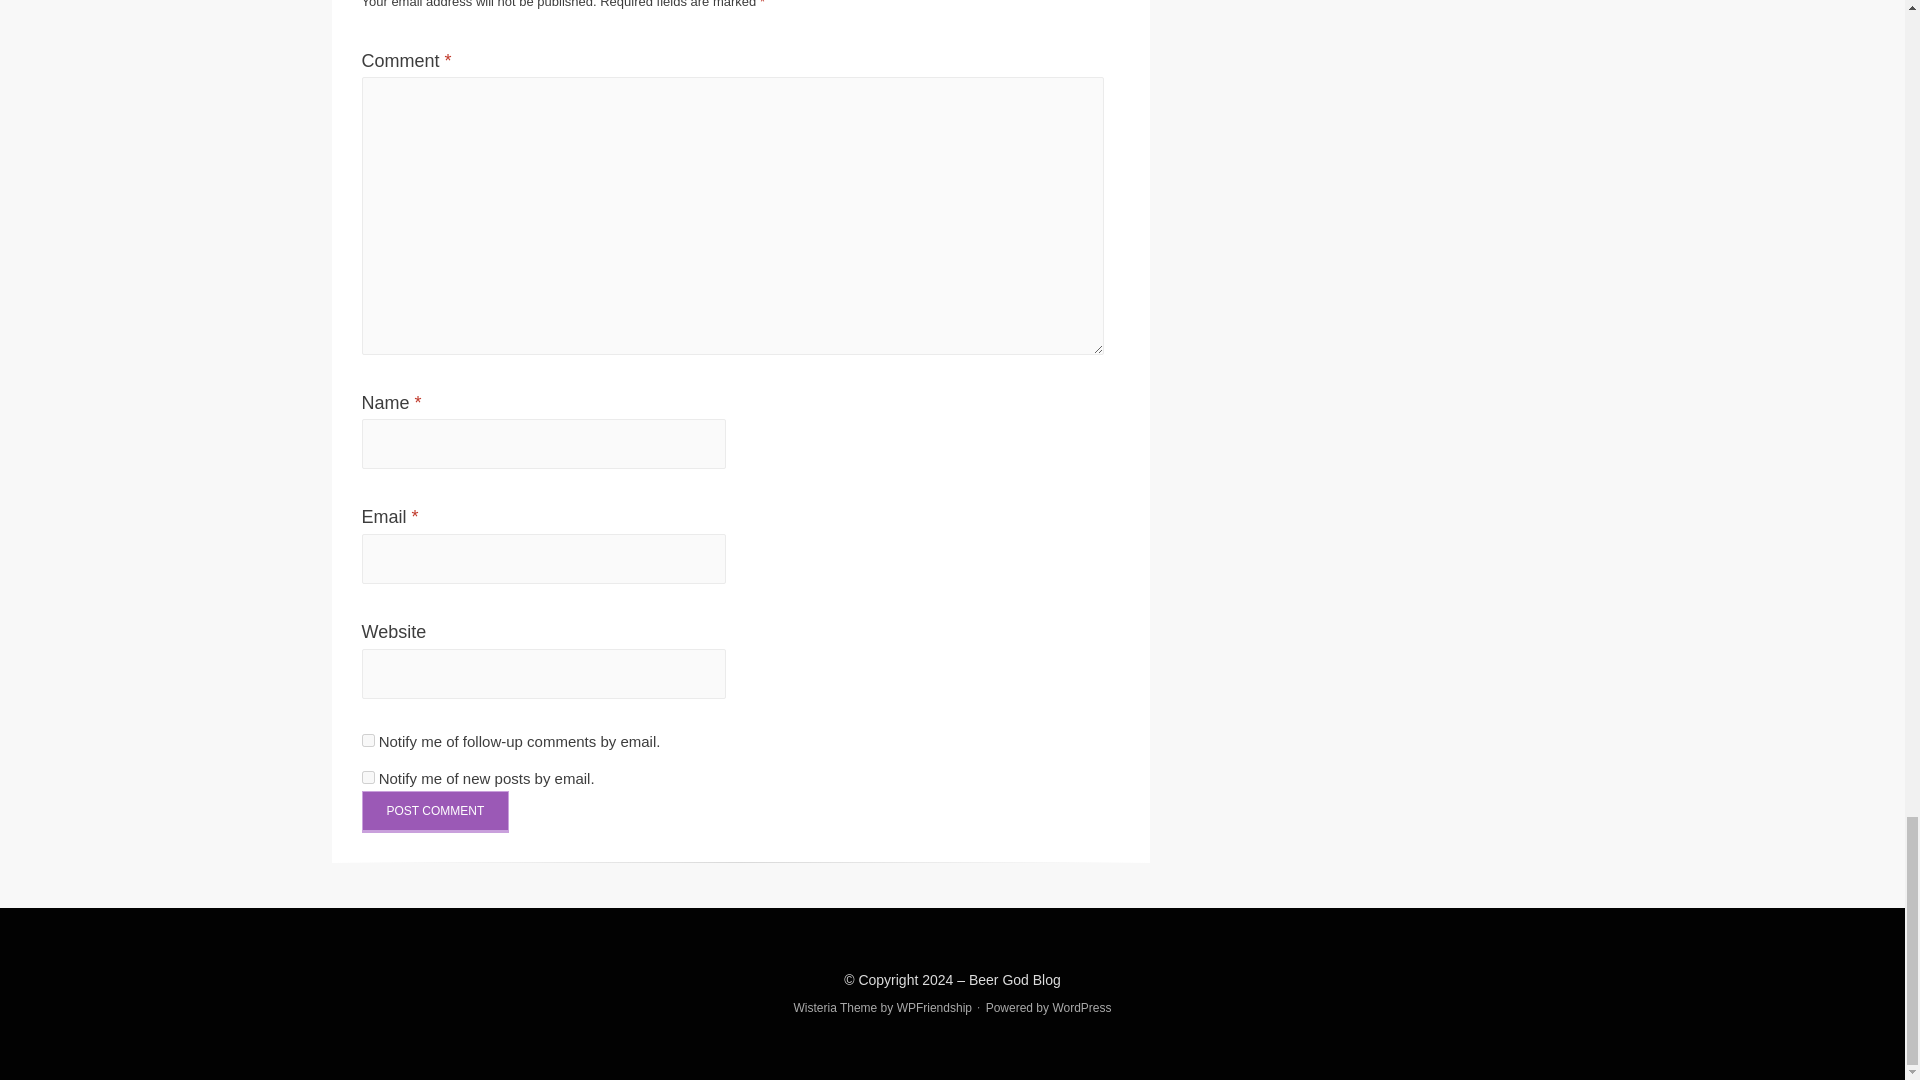  I want to click on WordPress, so click(1082, 1008).